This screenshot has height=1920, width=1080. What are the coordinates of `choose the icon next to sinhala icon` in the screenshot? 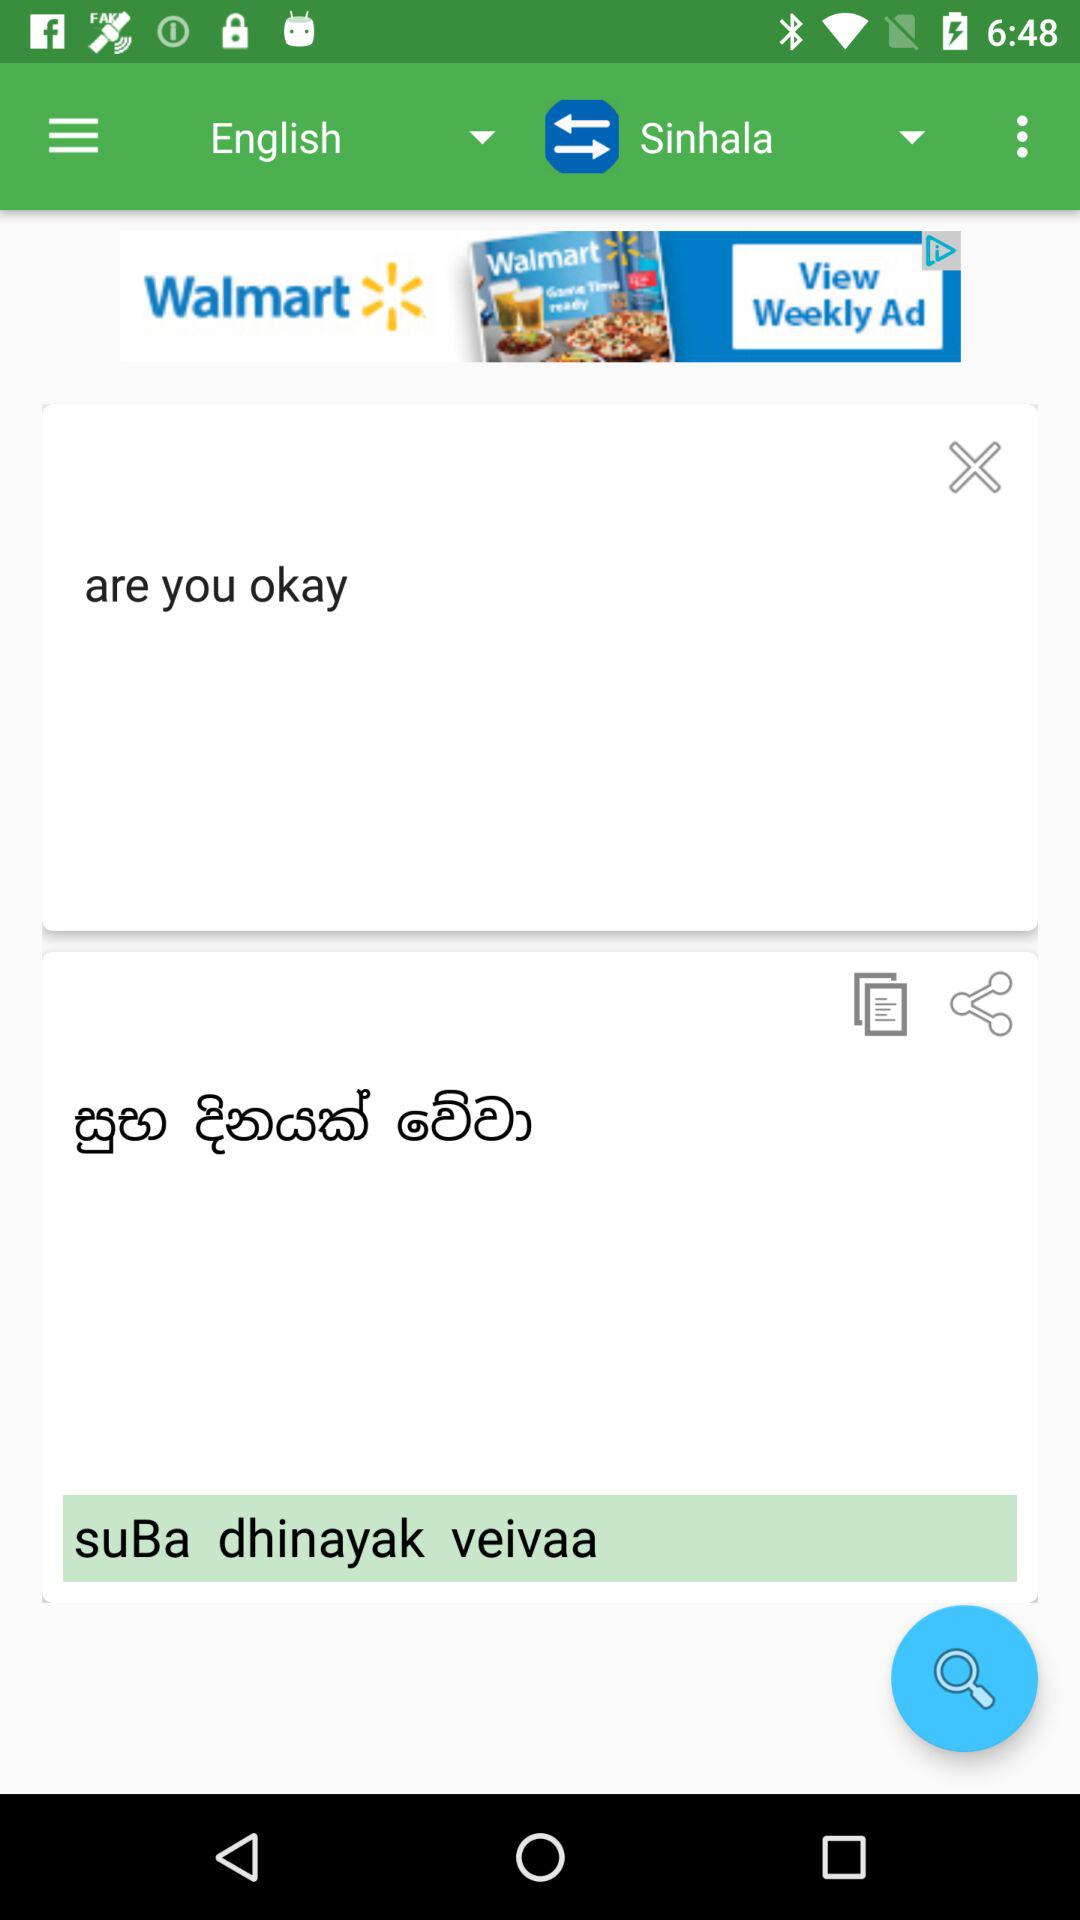 It's located at (582, 136).